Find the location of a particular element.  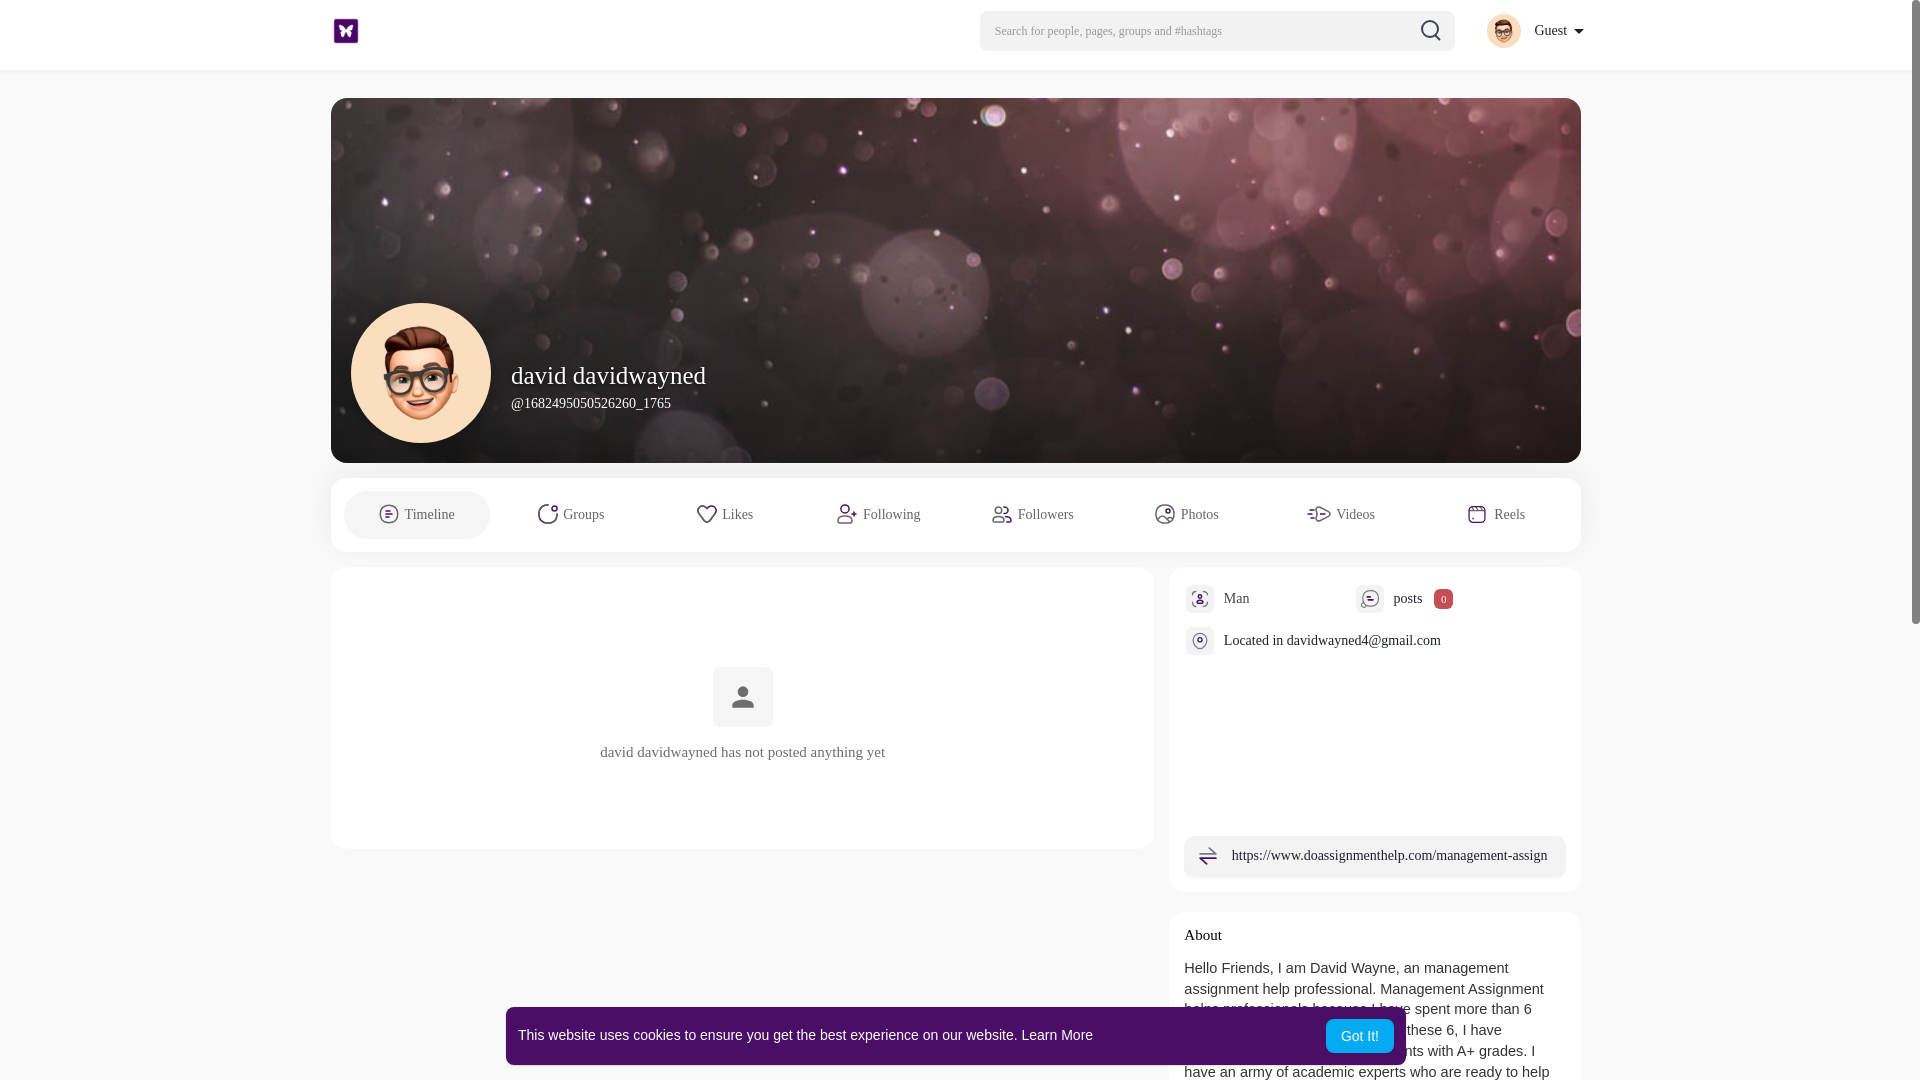

Reels is located at coordinates (1495, 514).